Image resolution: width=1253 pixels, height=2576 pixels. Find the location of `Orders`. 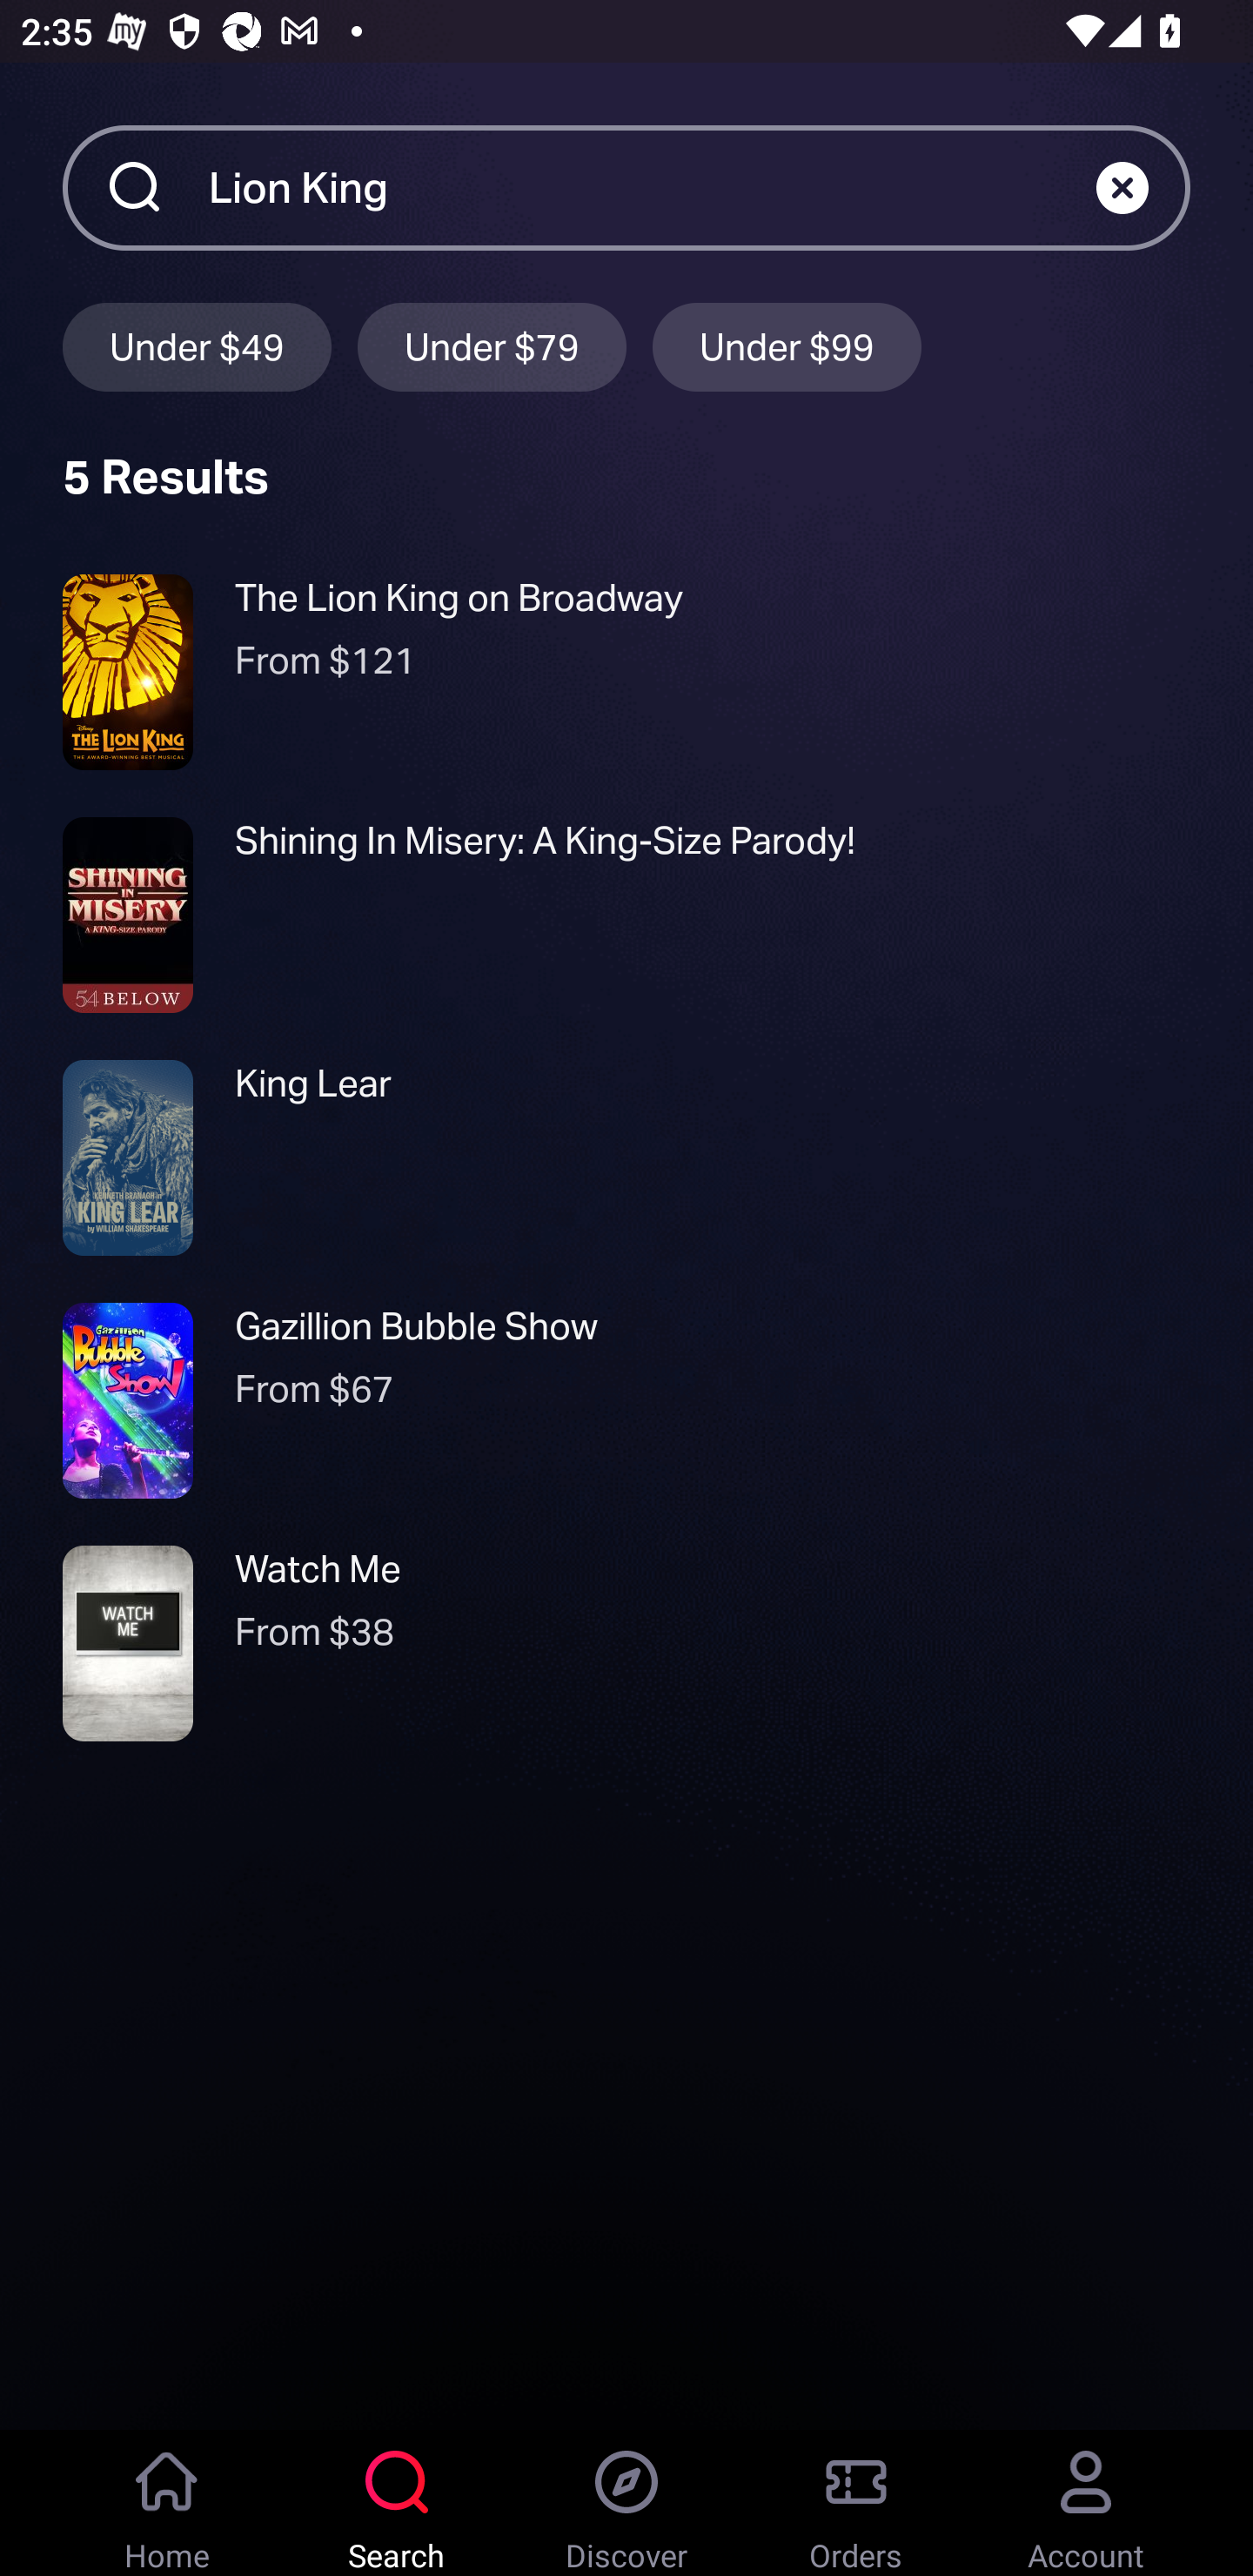

Orders is located at coordinates (856, 2503).